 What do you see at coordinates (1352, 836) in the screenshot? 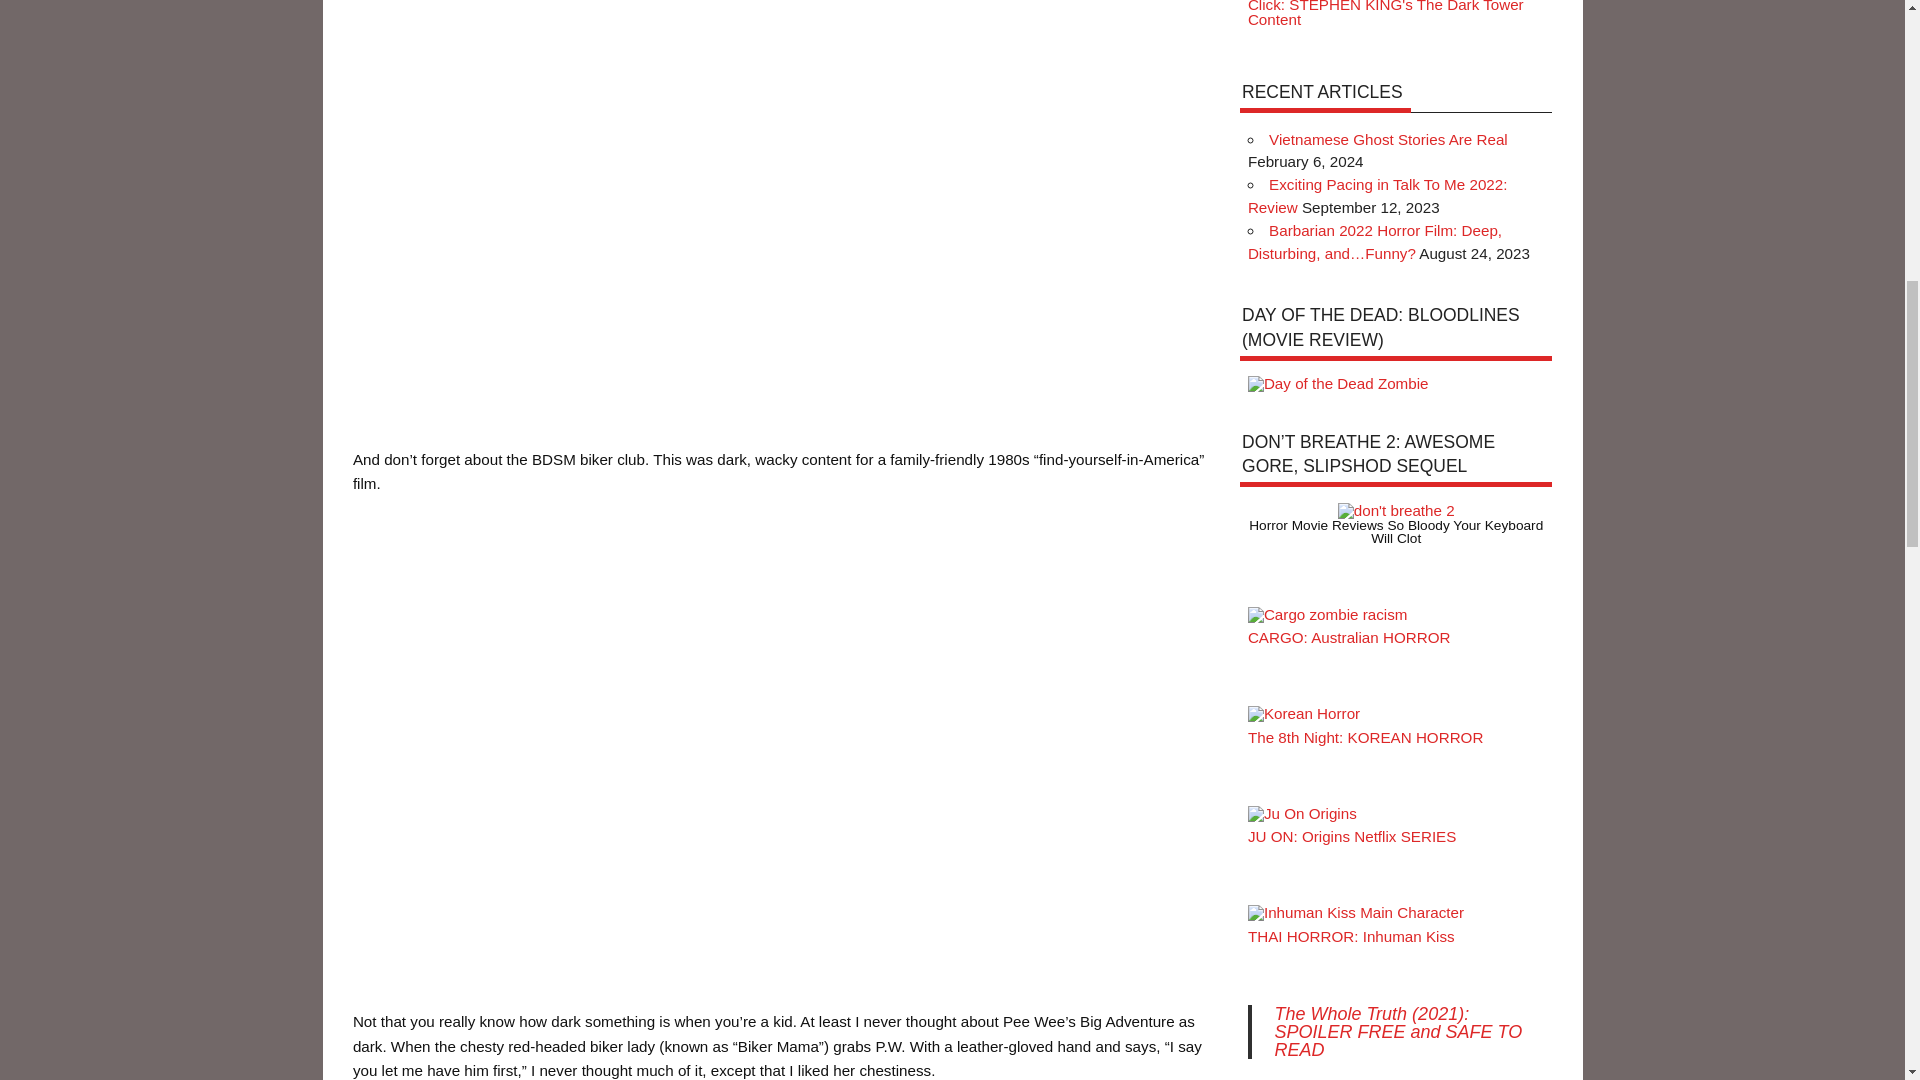
I see `JU ON: Origins Netflix SERIES` at bounding box center [1352, 836].